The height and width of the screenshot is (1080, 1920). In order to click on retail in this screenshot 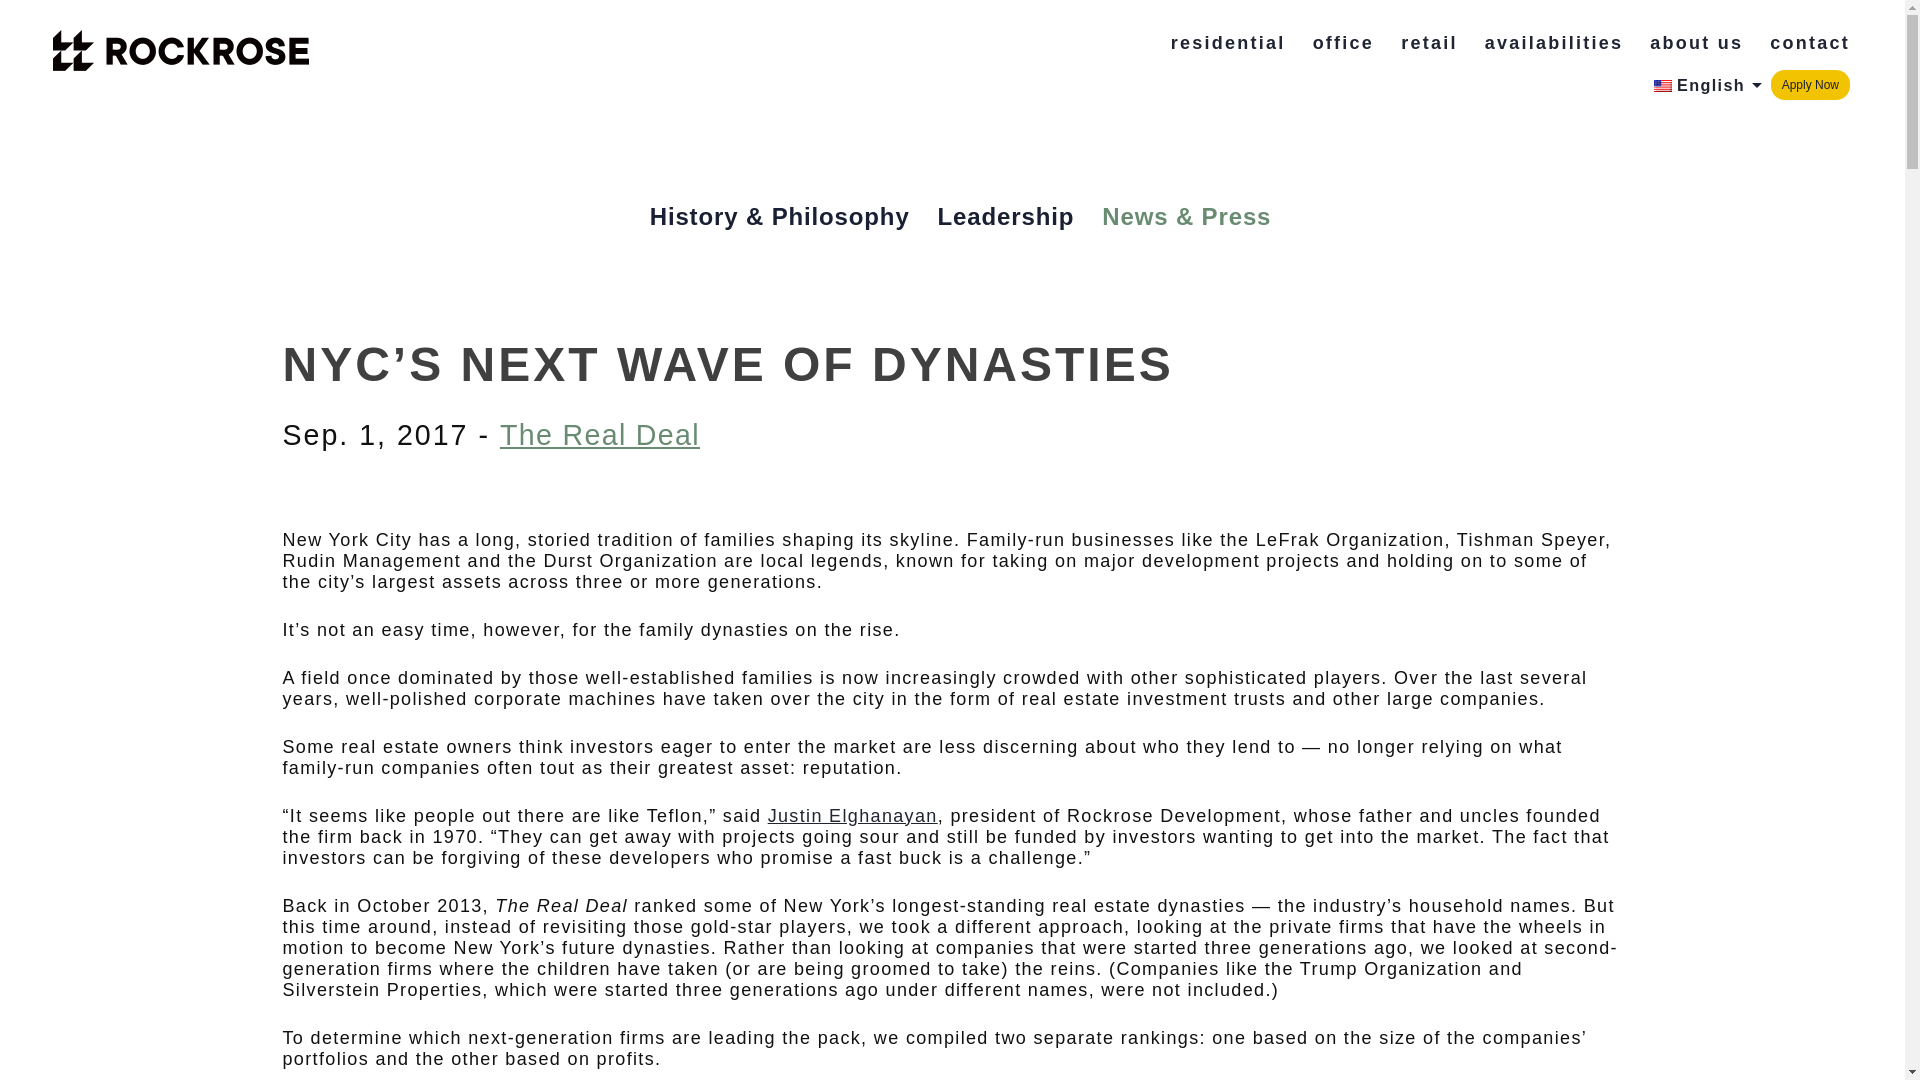, I will do `click(1429, 44)`.